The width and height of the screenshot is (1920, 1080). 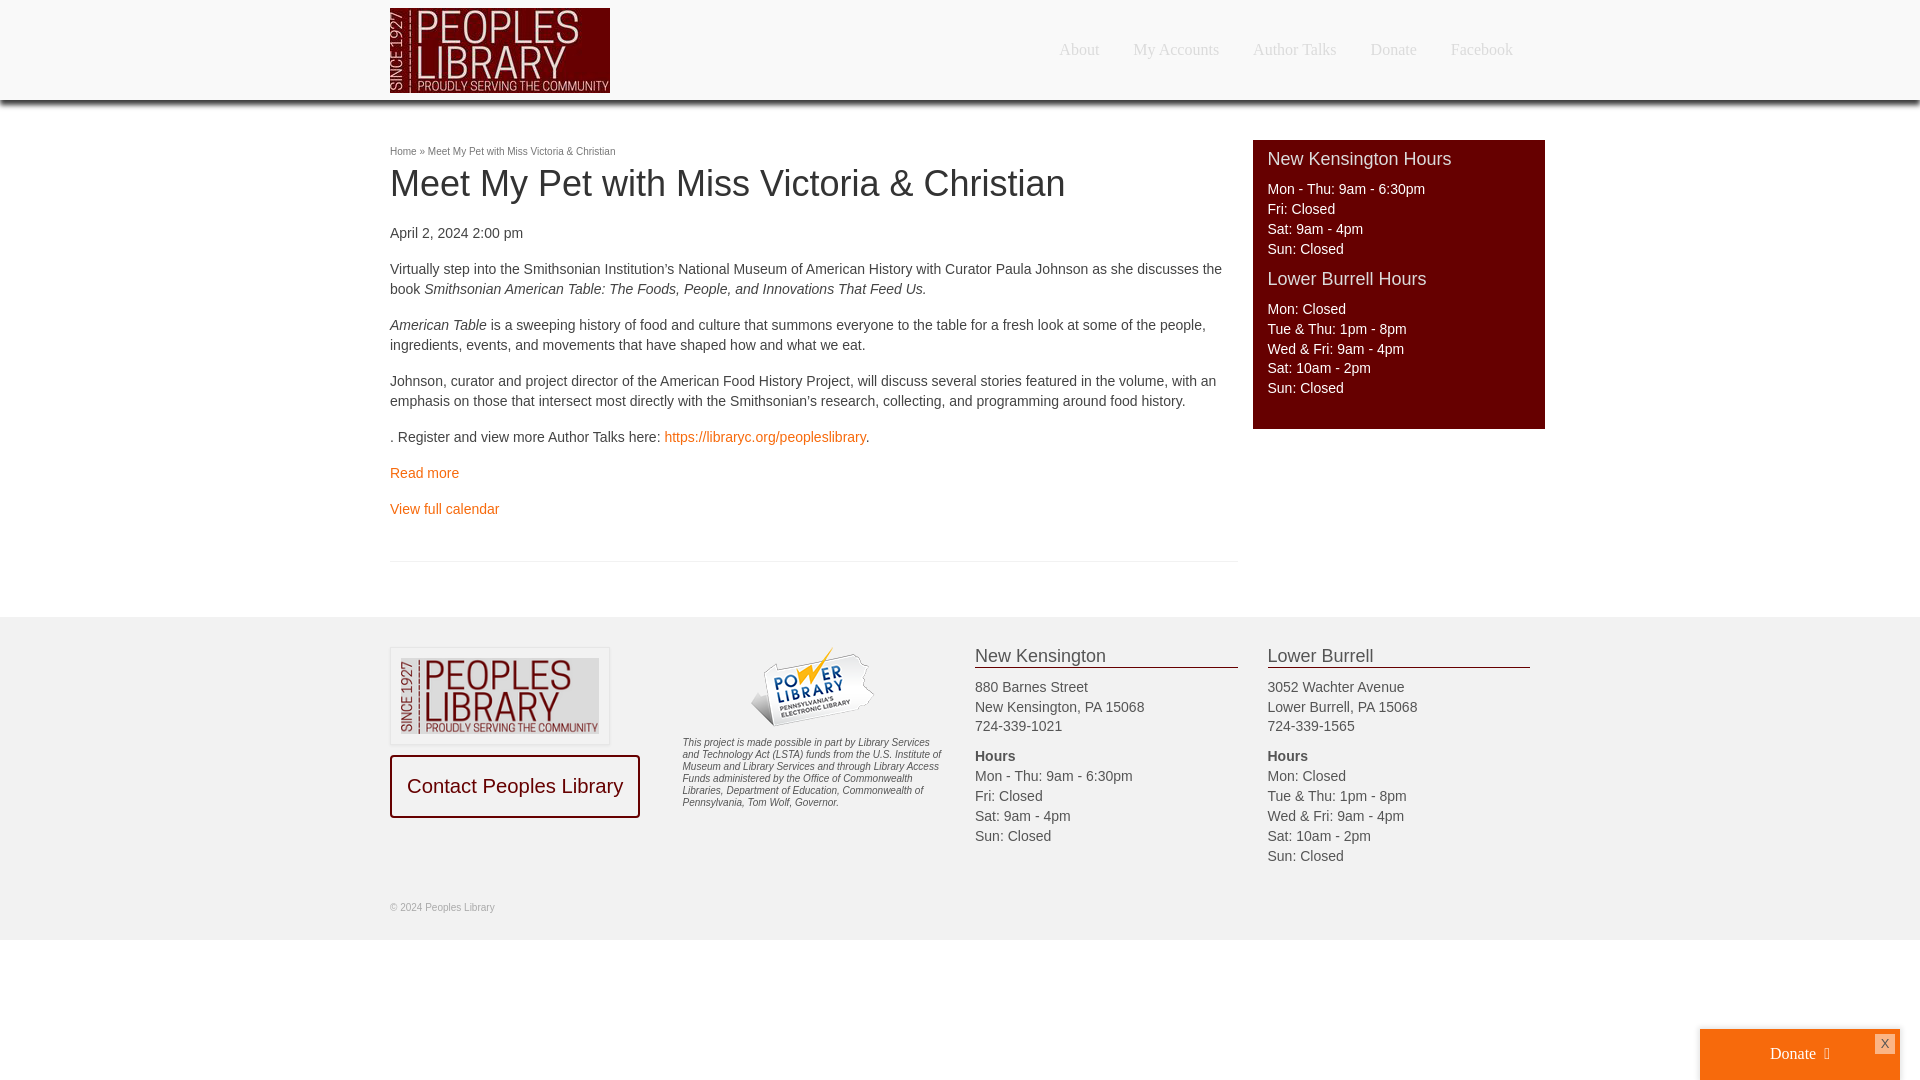 I want to click on Home, so click(x=402, y=150).